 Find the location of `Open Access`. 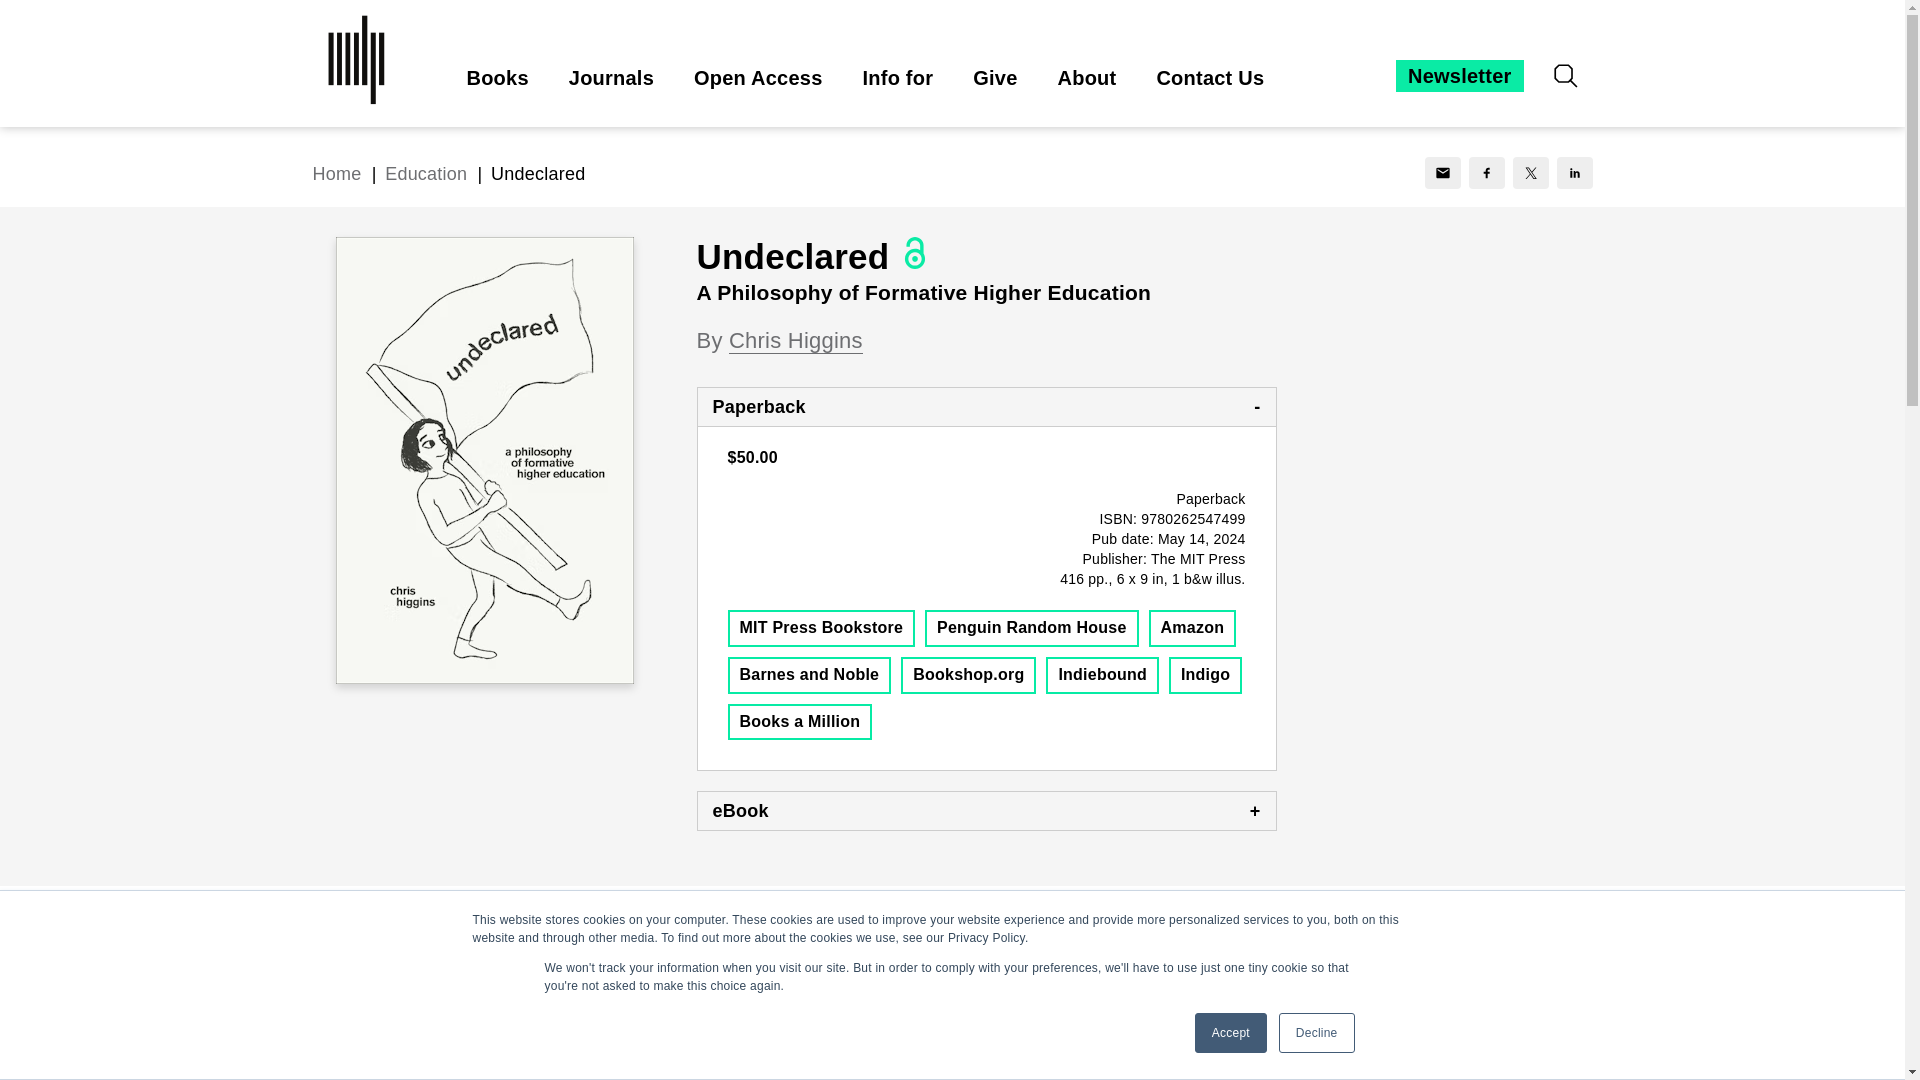

Open Access is located at coordinates (758, 78).